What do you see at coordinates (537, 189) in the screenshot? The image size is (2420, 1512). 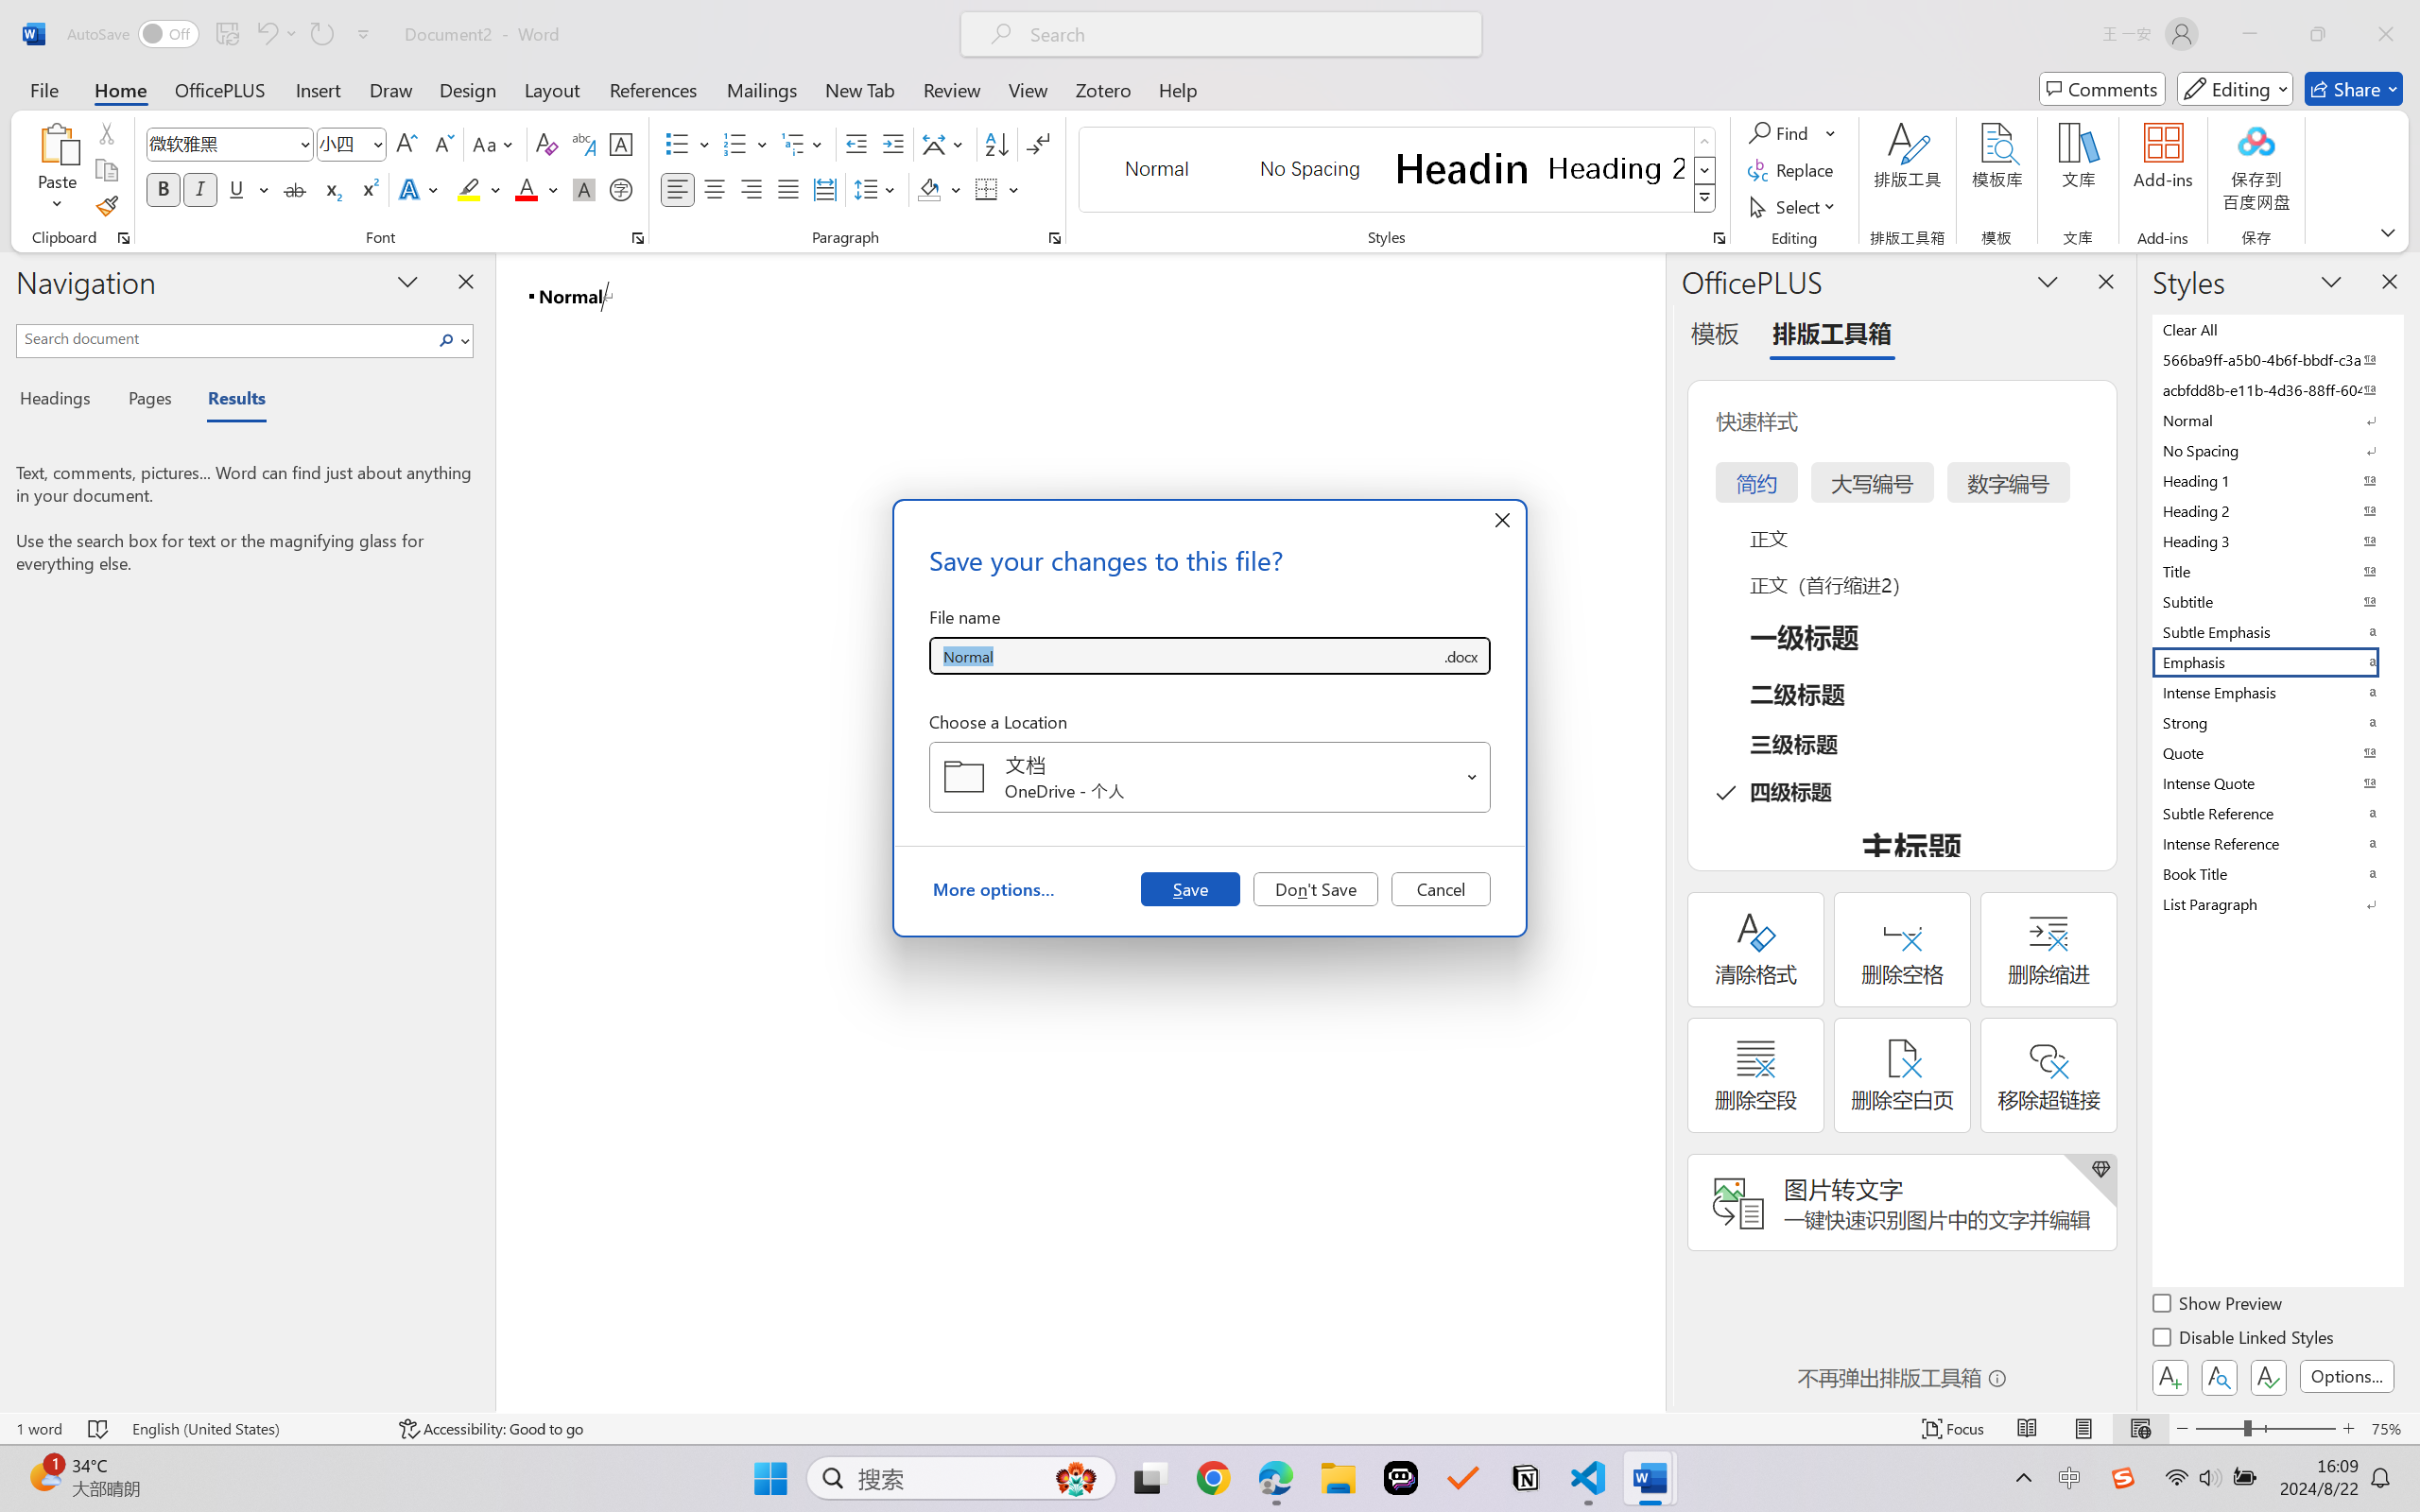 I see `Font Color` at bounding box center [537, 189].